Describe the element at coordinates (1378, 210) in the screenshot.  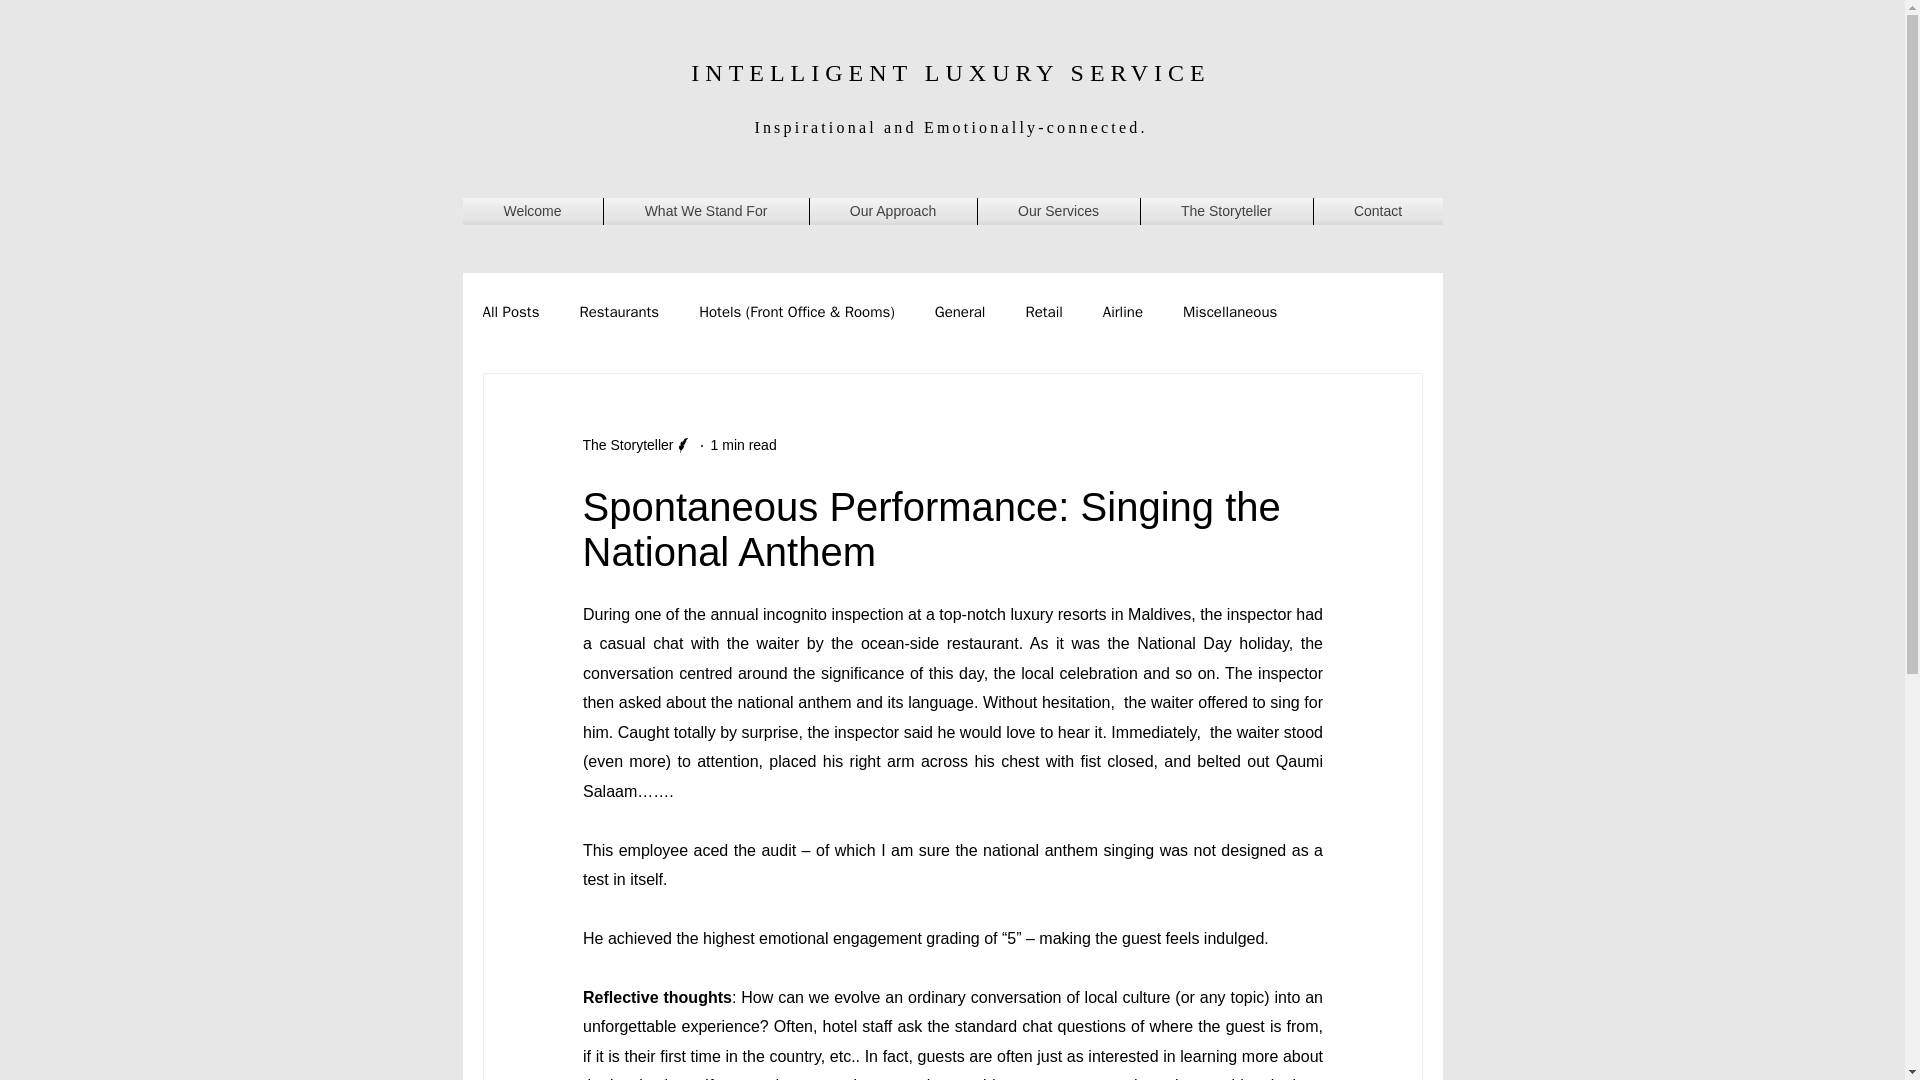
I see `Contact` at that location.